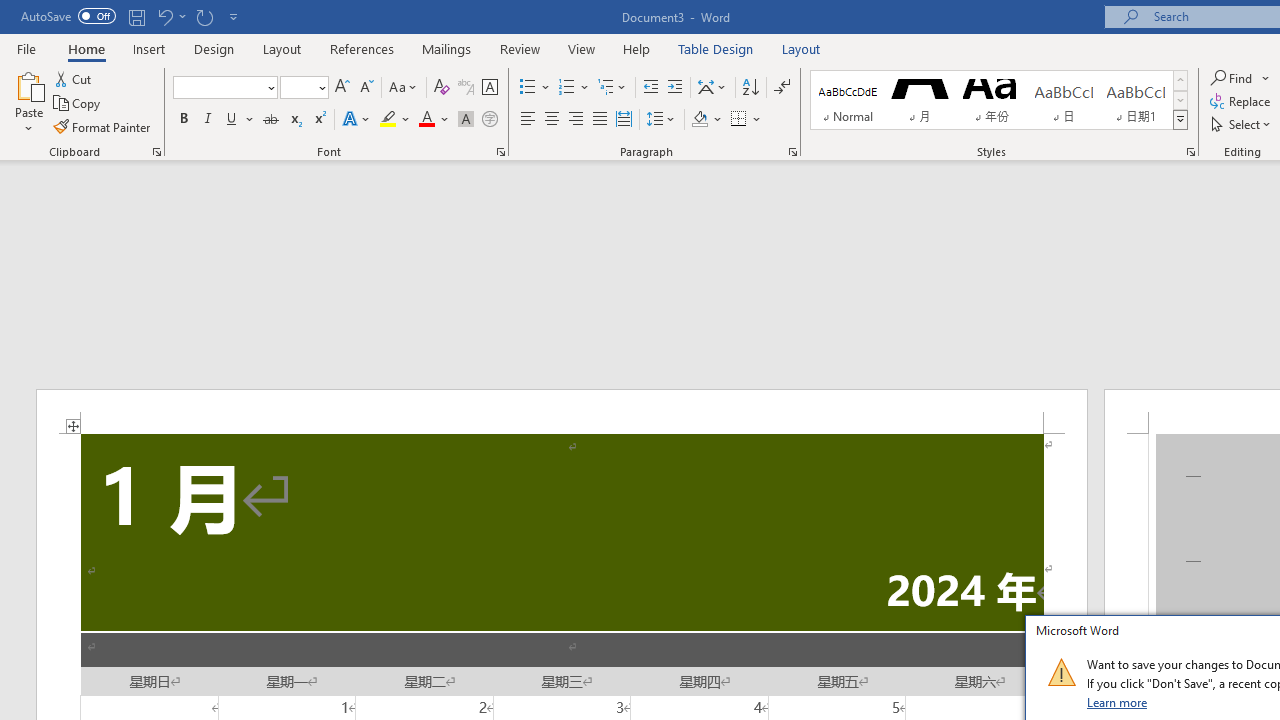 Image resolution: width=1280 pixels, height=720 pixels. Describe the element at coordinates (103, 126) in the screenshot. I see `Format Painter` at that location.